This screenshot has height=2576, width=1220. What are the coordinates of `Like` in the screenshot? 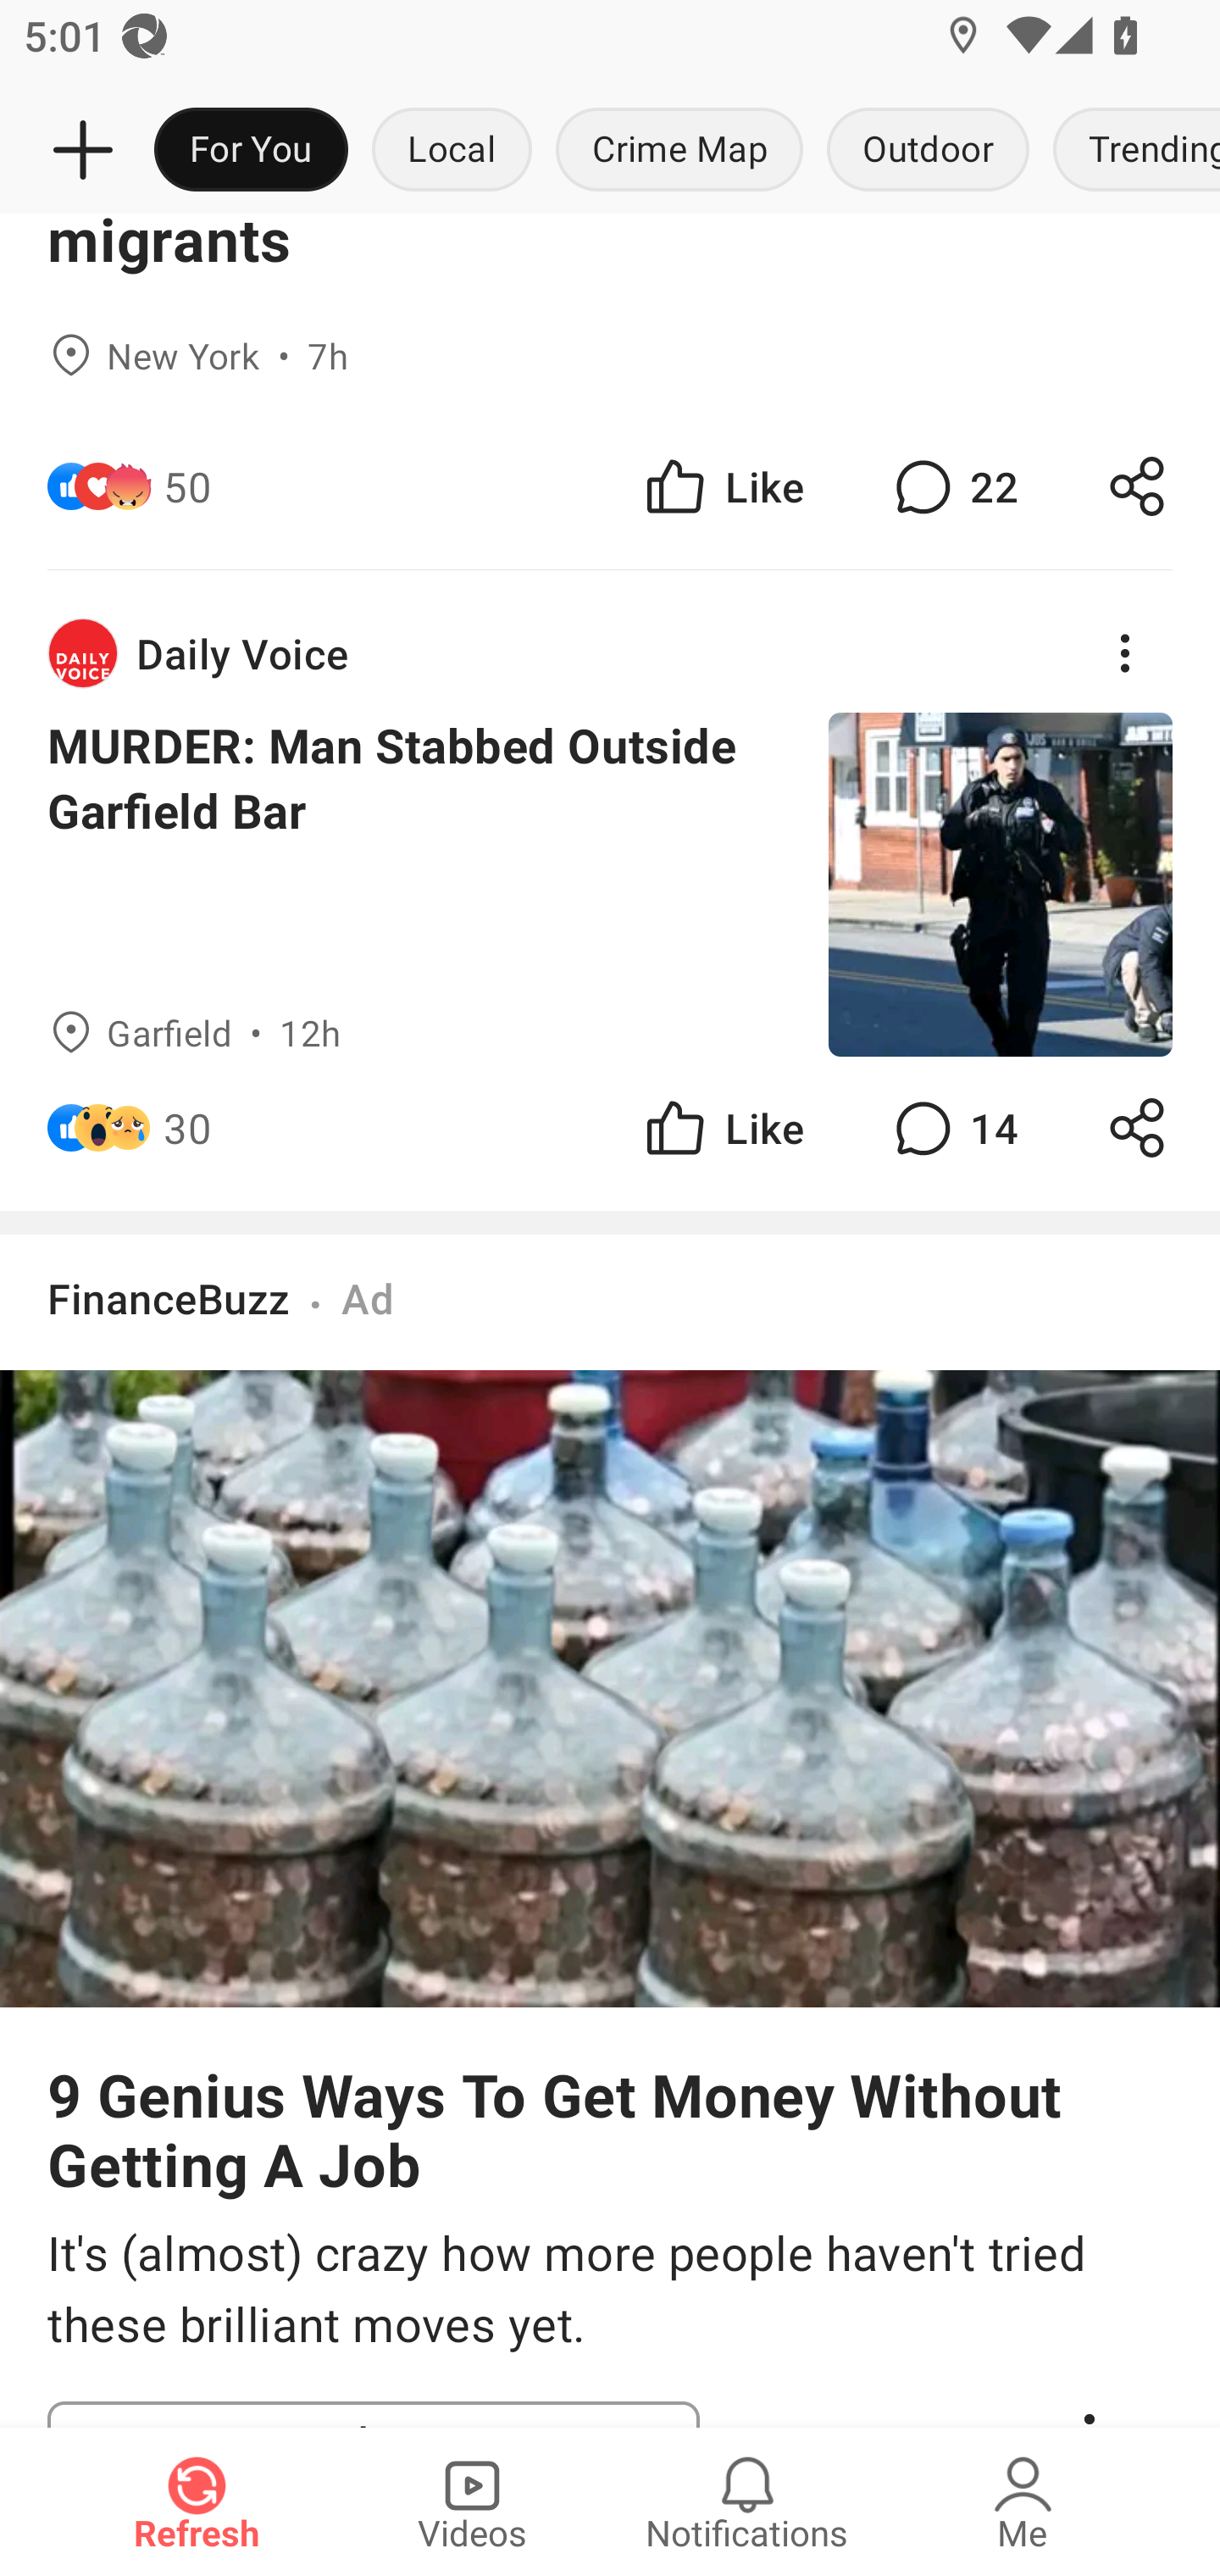 It's located at (722, 1127).